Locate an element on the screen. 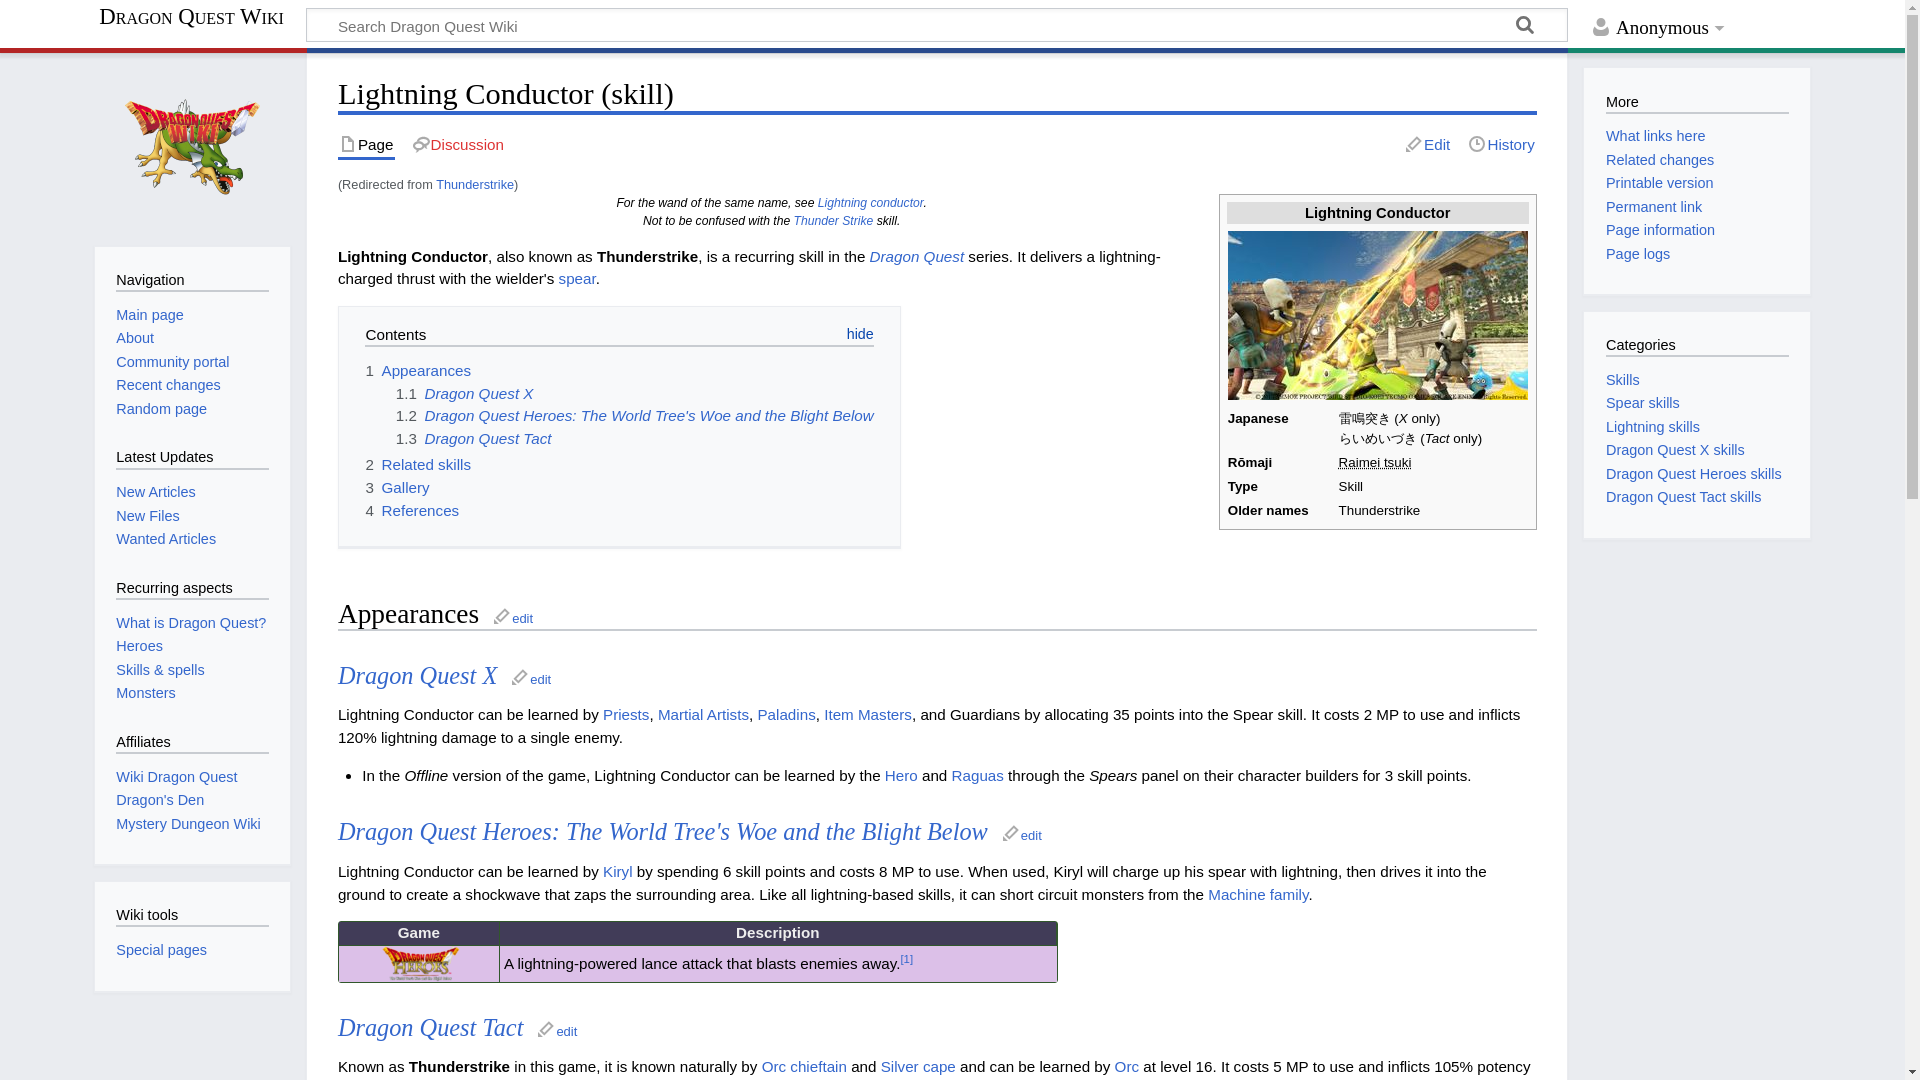 This screenshot has height=1080, width=1920. Kiryl is located at coordinates (618, 871).